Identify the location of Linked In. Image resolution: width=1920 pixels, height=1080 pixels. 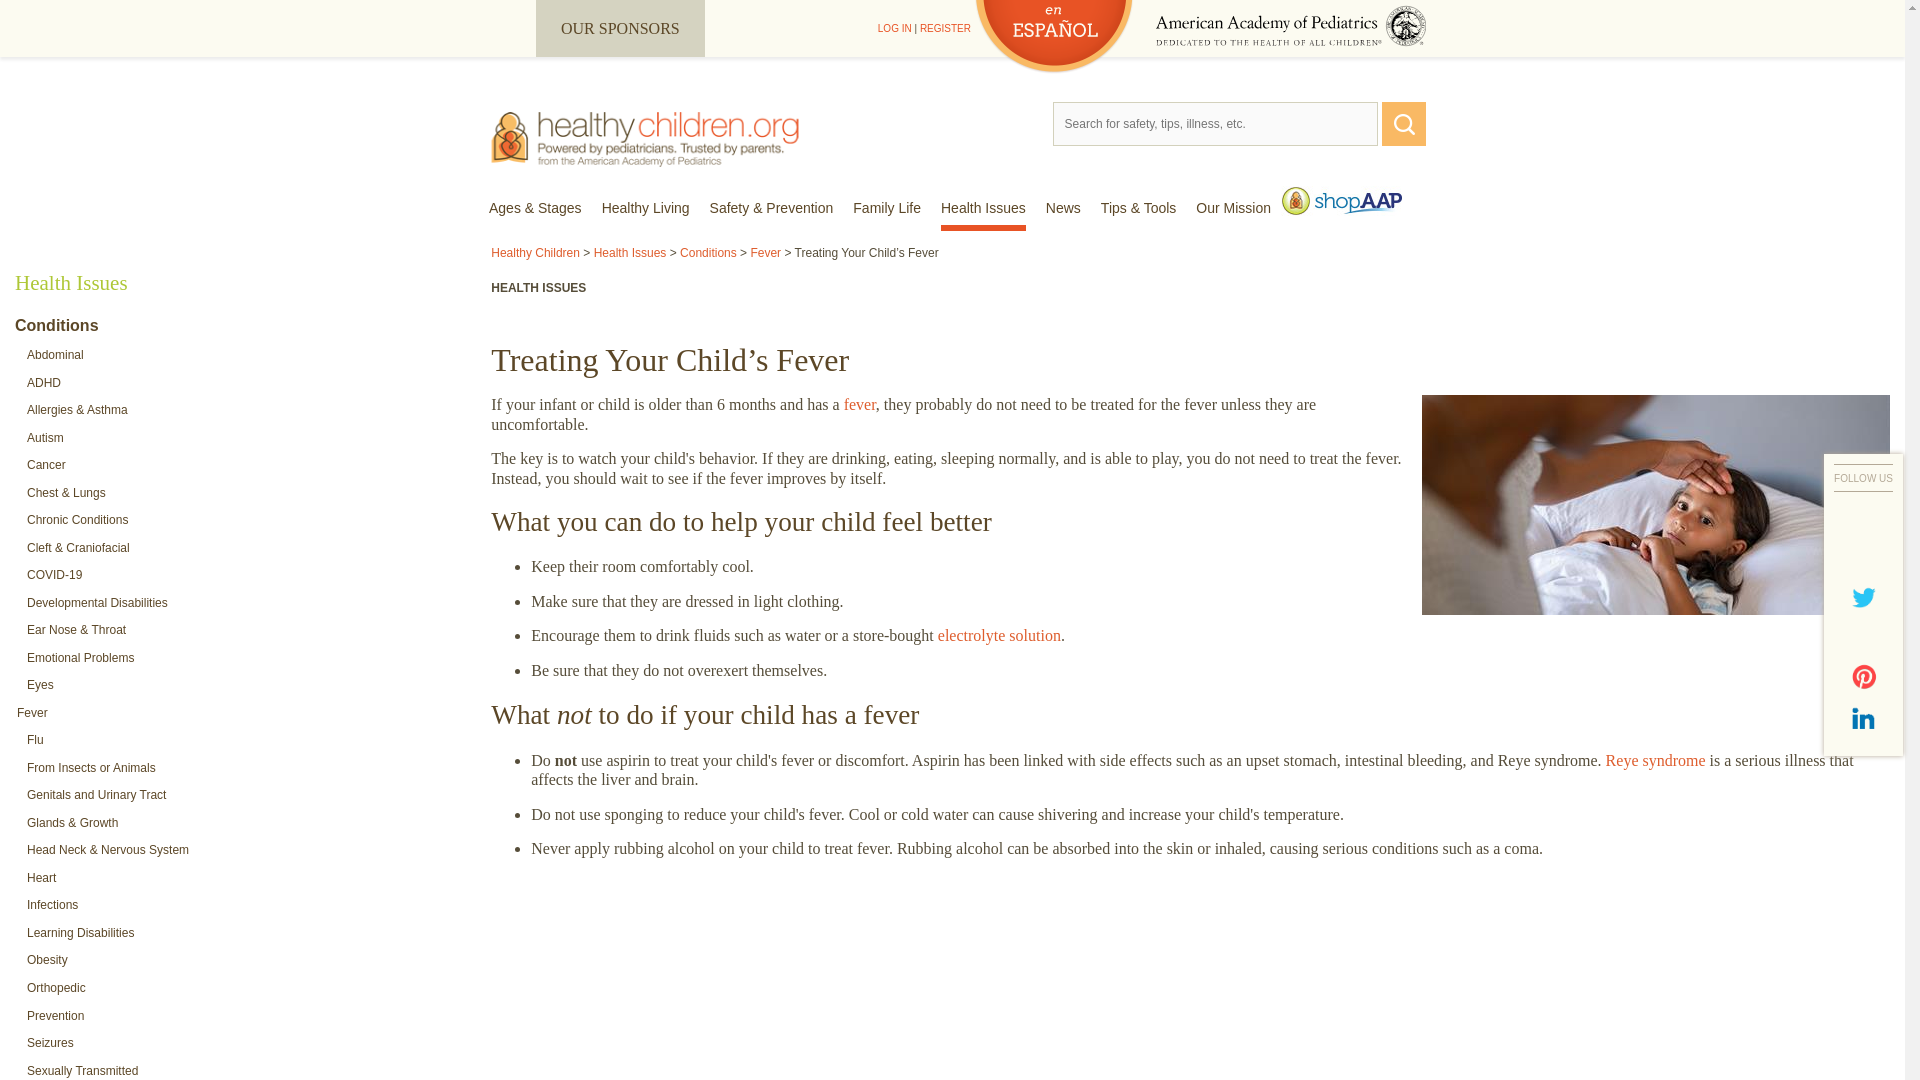
(1864, 717).